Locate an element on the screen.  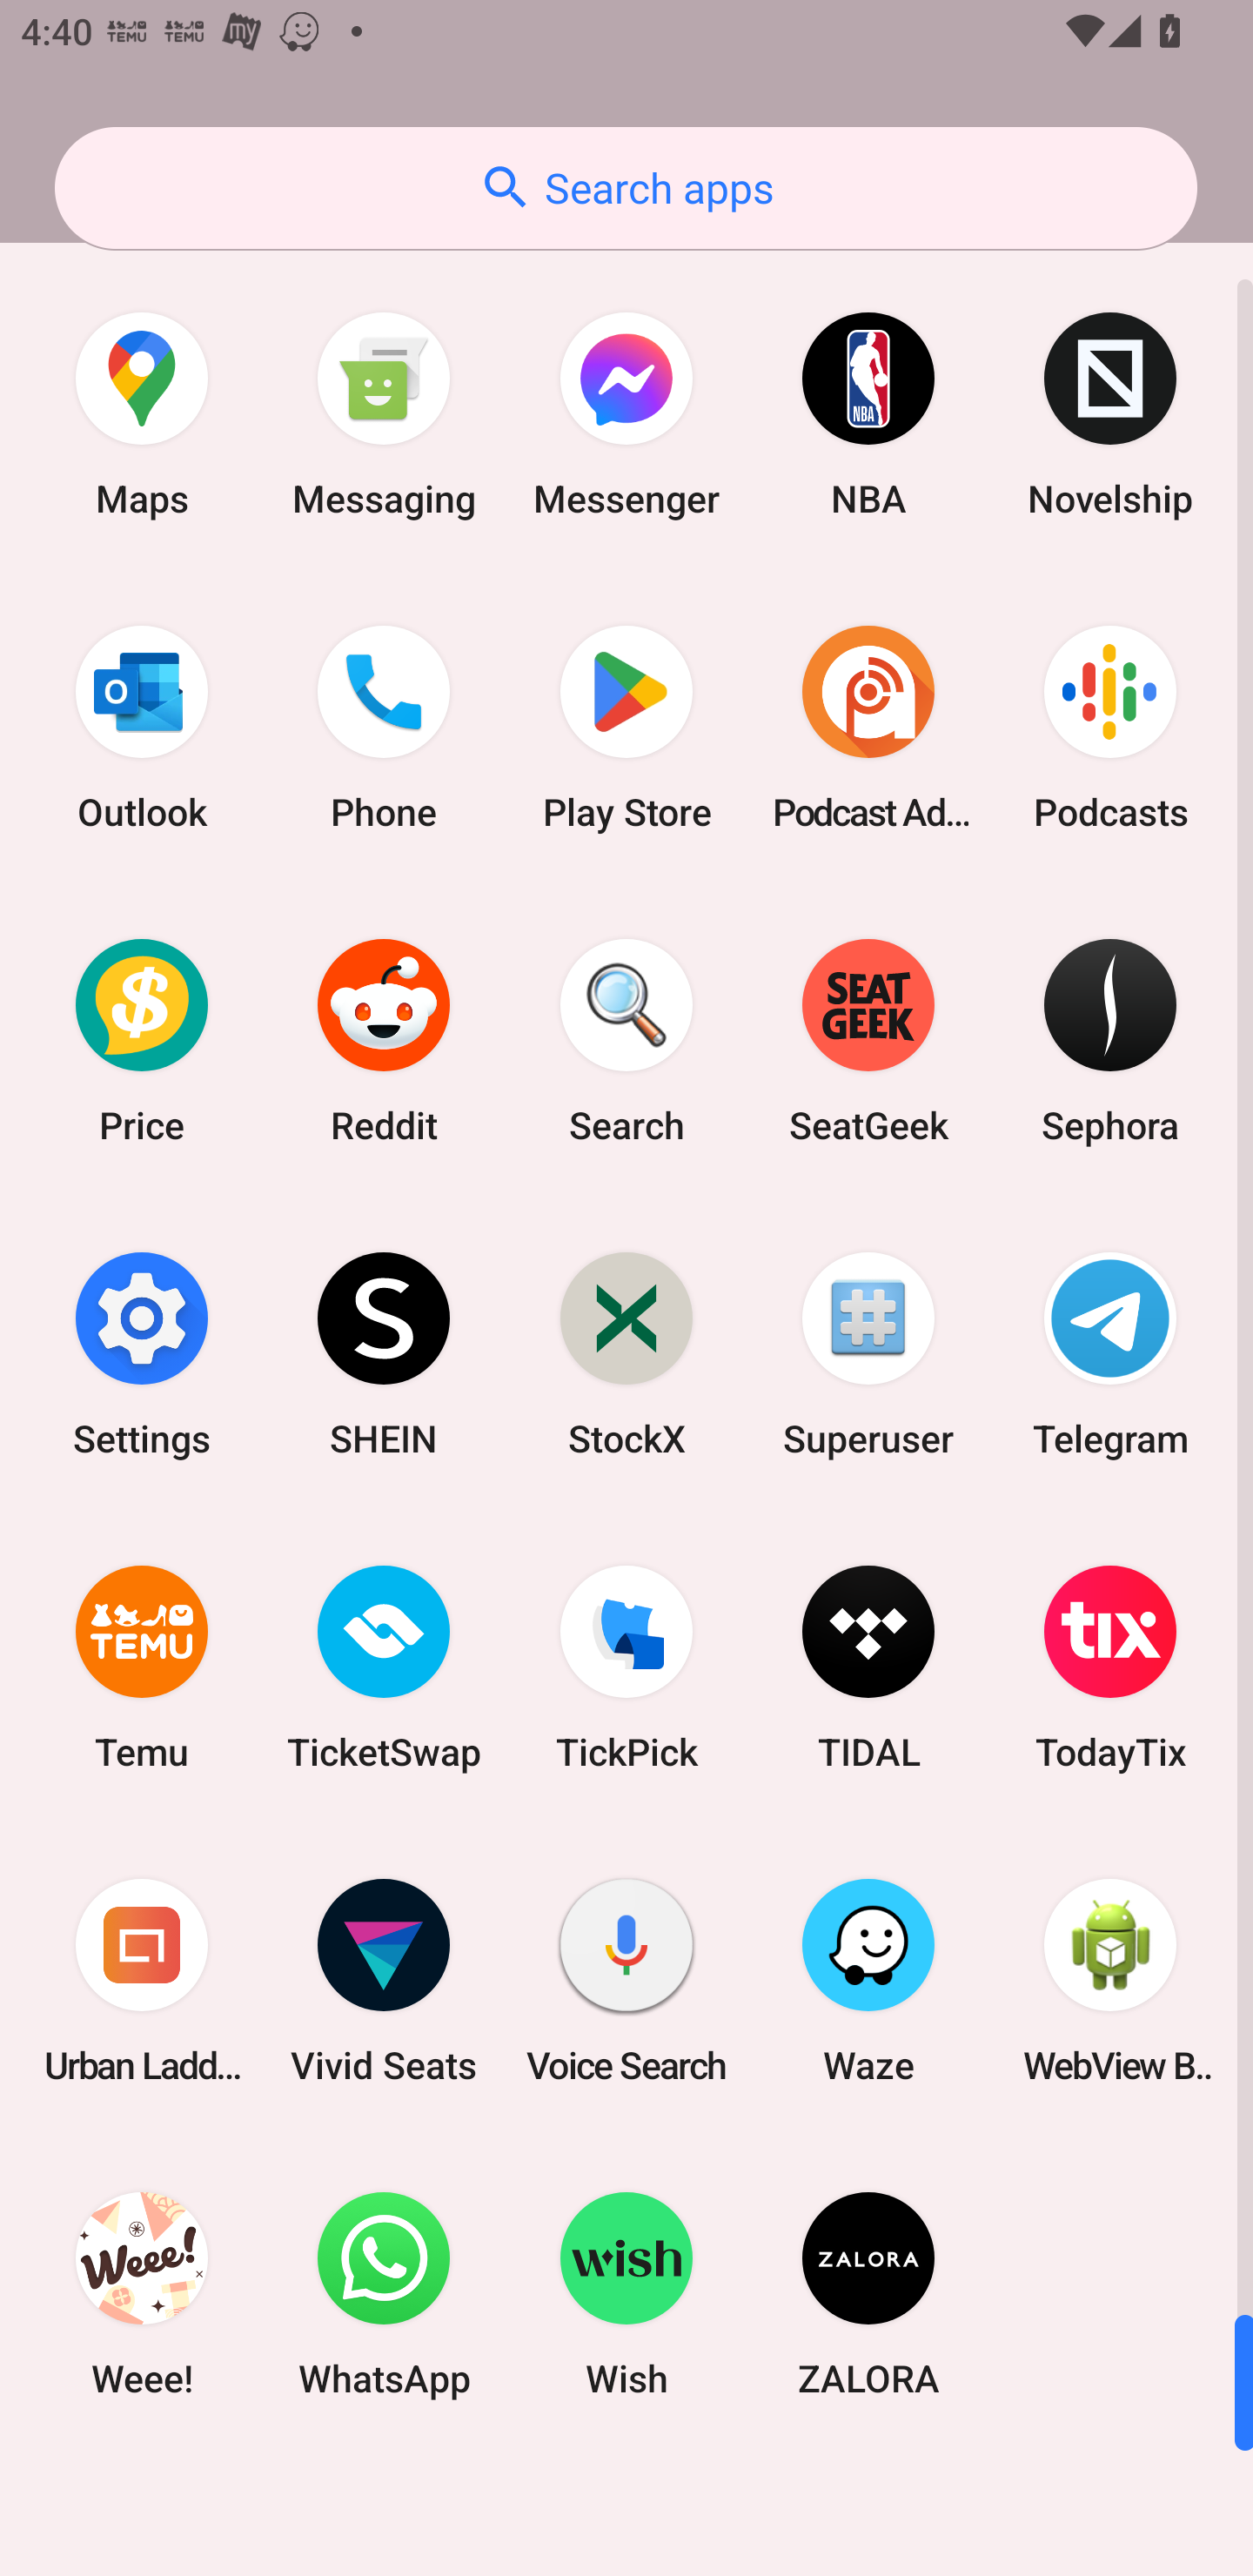
SeatGeek is located at coordinates (868, 1041).